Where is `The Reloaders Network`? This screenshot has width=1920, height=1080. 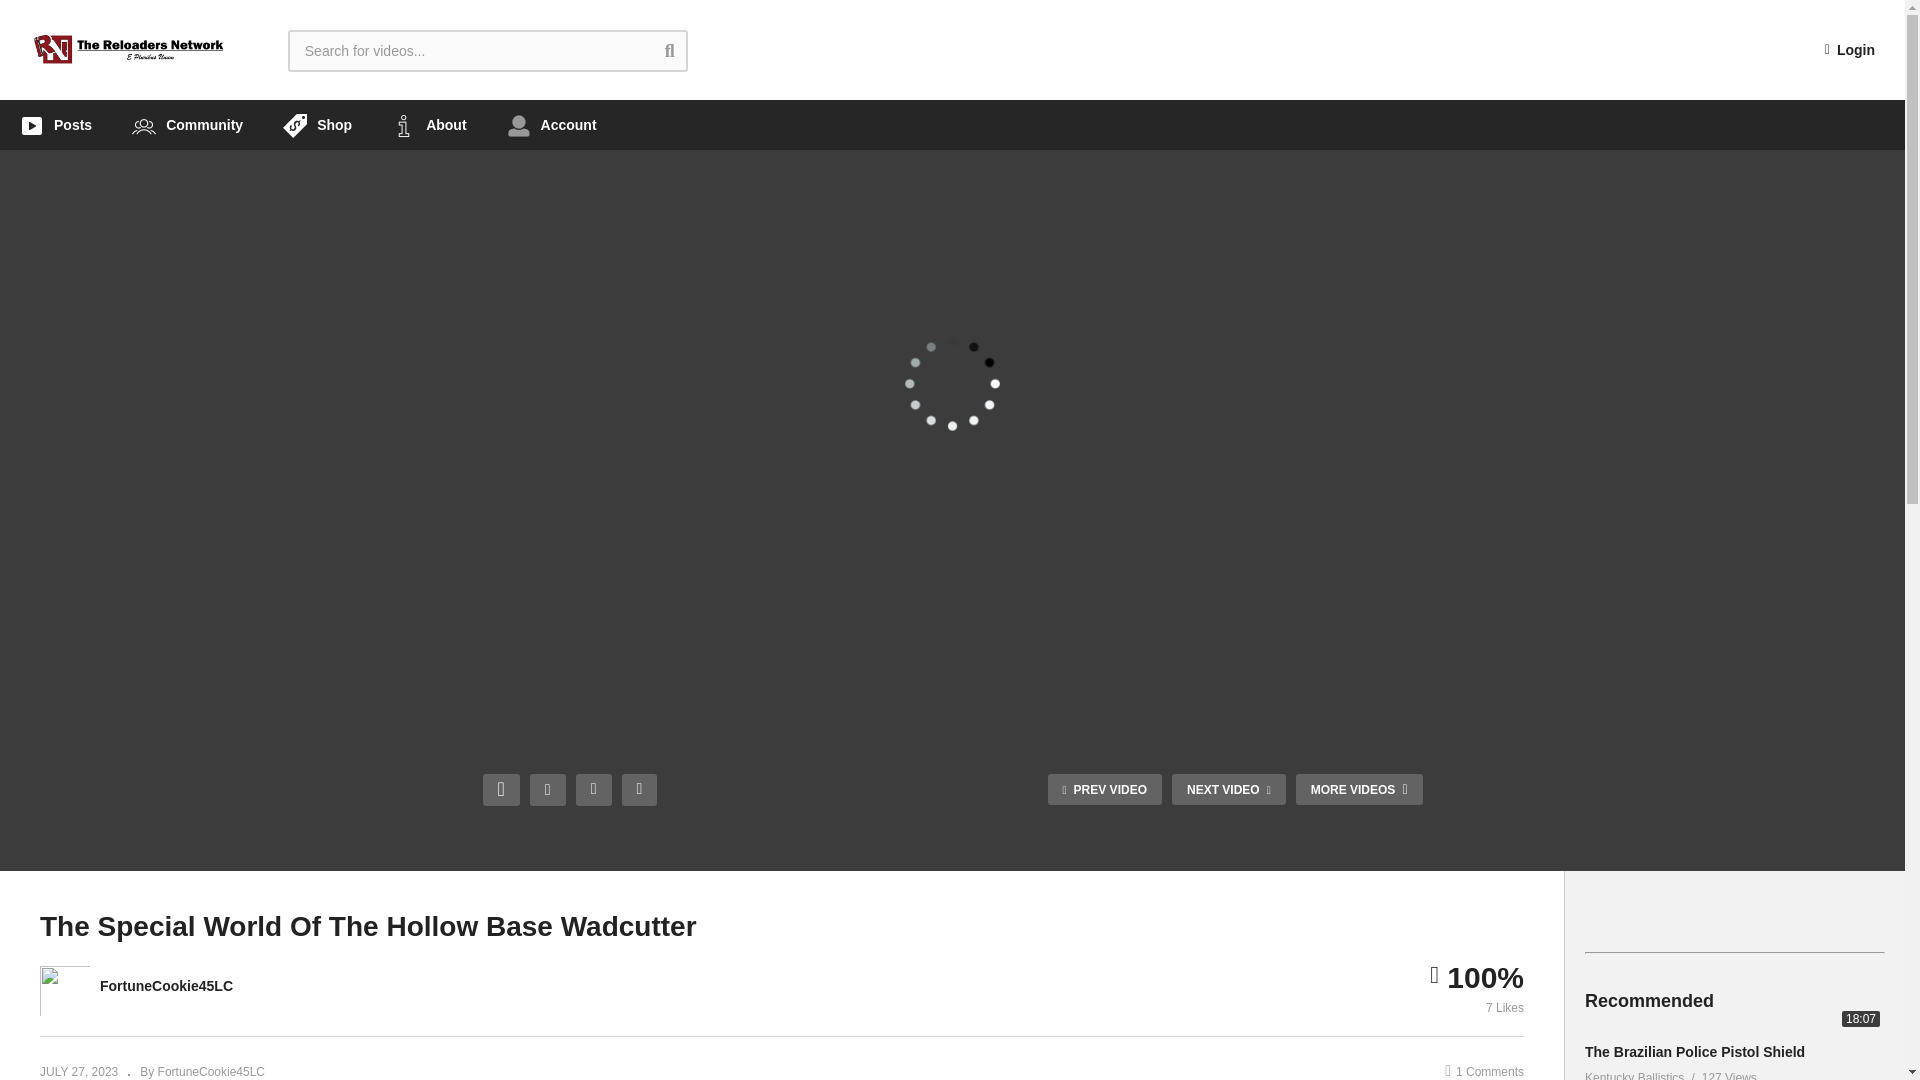
The Reloaders Network is located at coordinates (129, 50).